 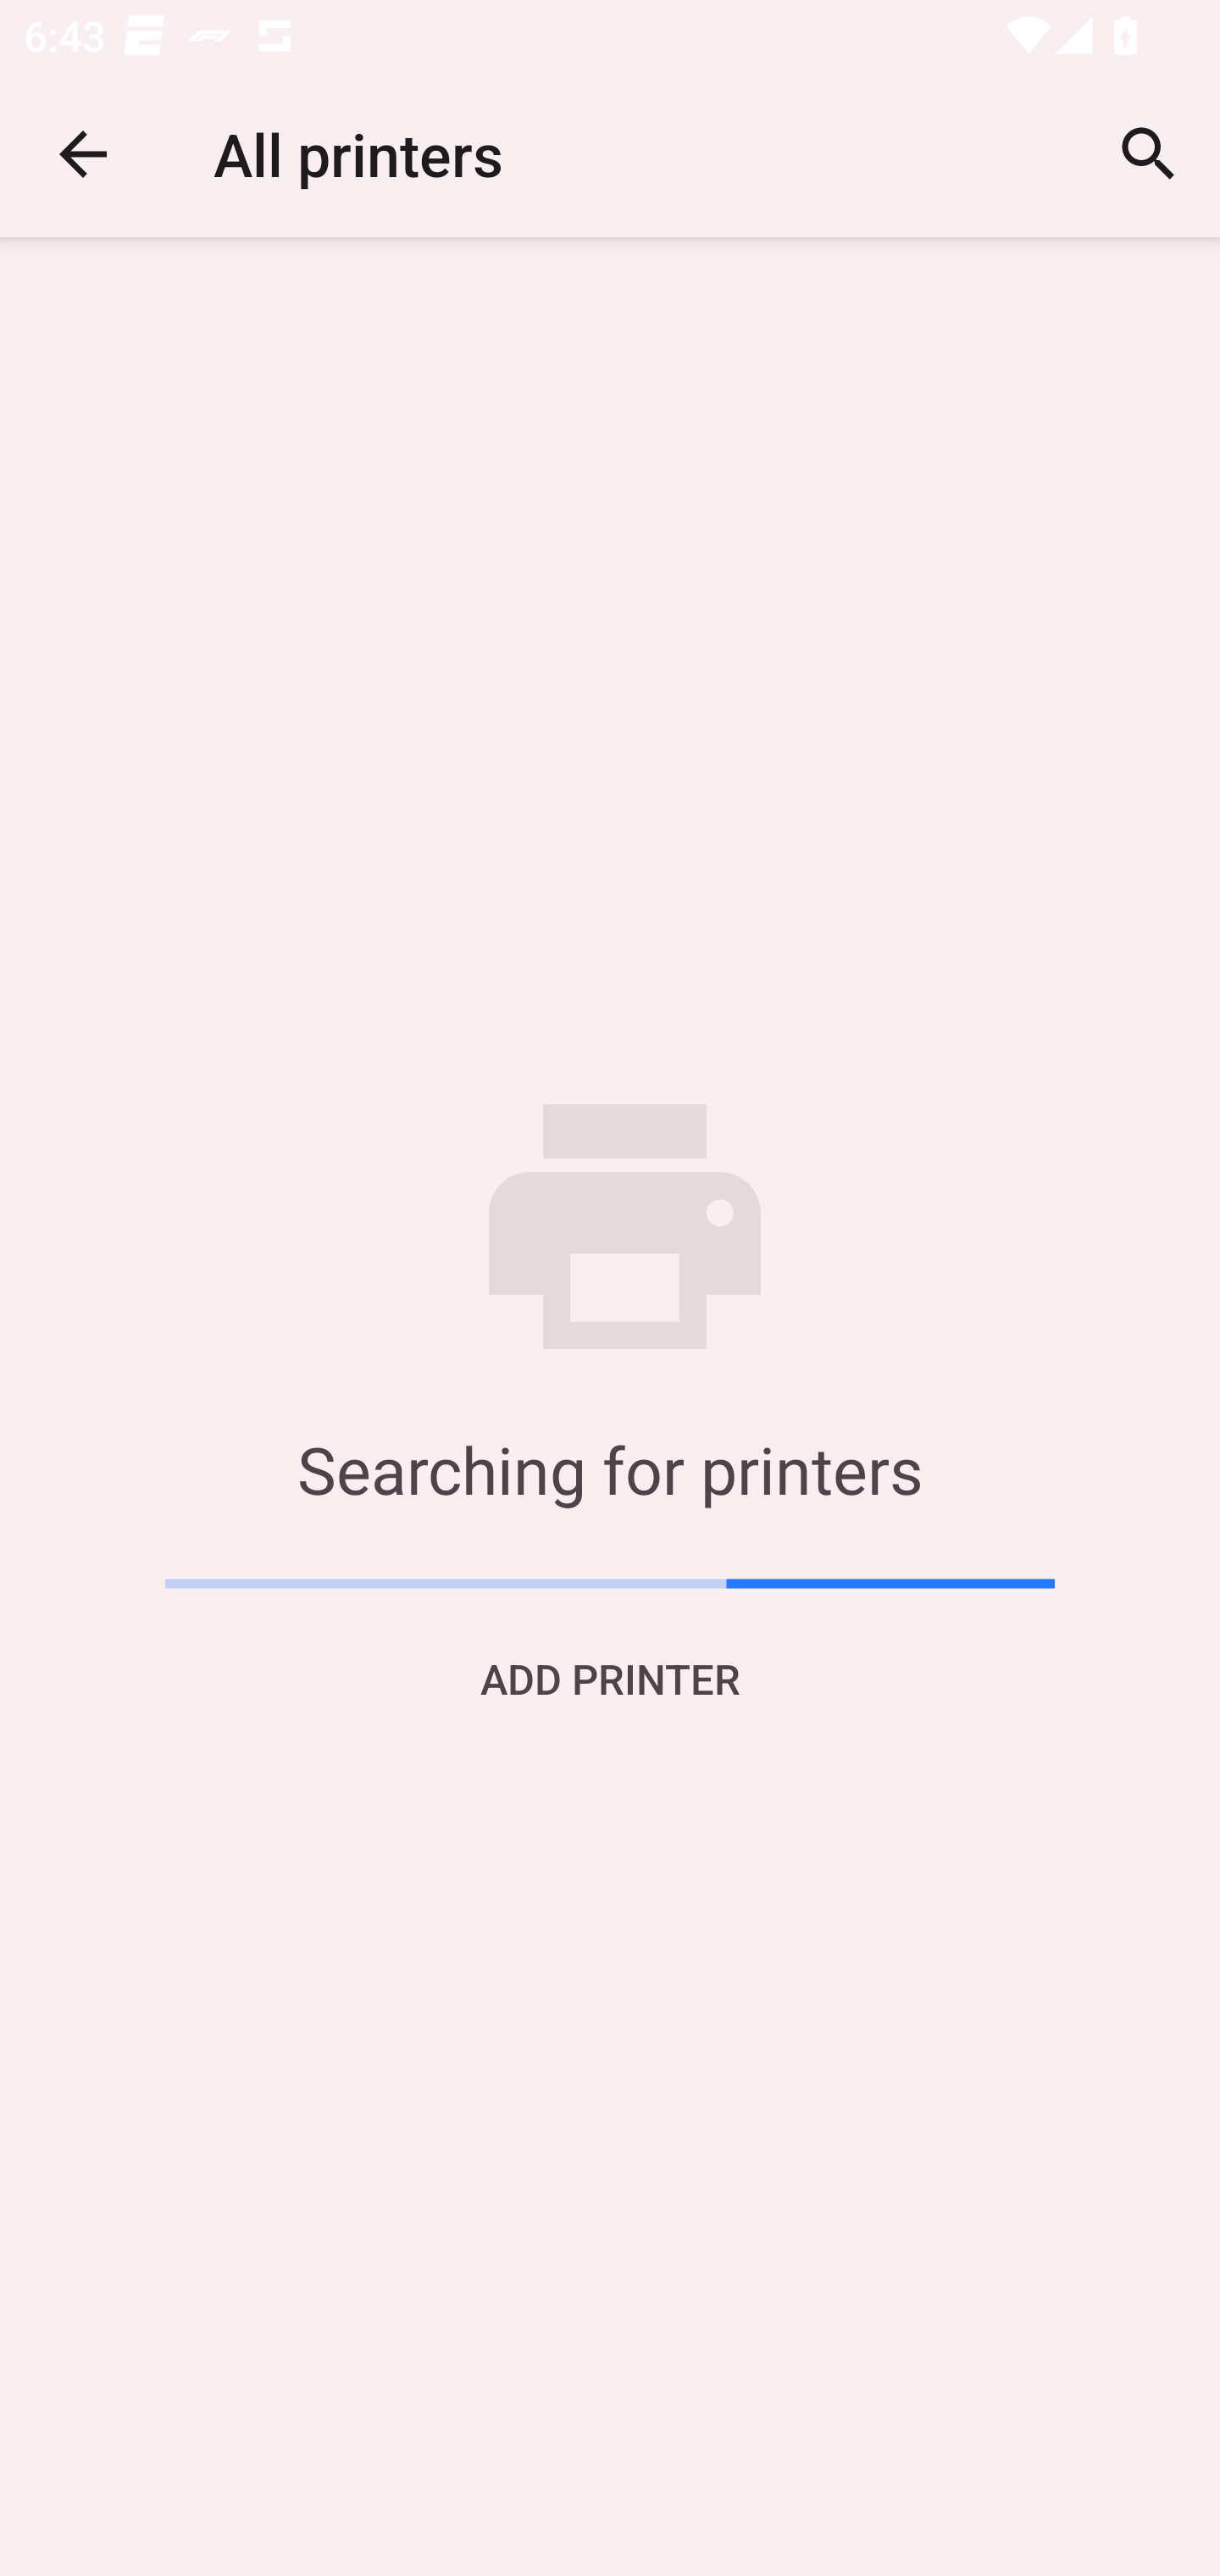 I want to click on Navigate up, so click(x=83, y=154).